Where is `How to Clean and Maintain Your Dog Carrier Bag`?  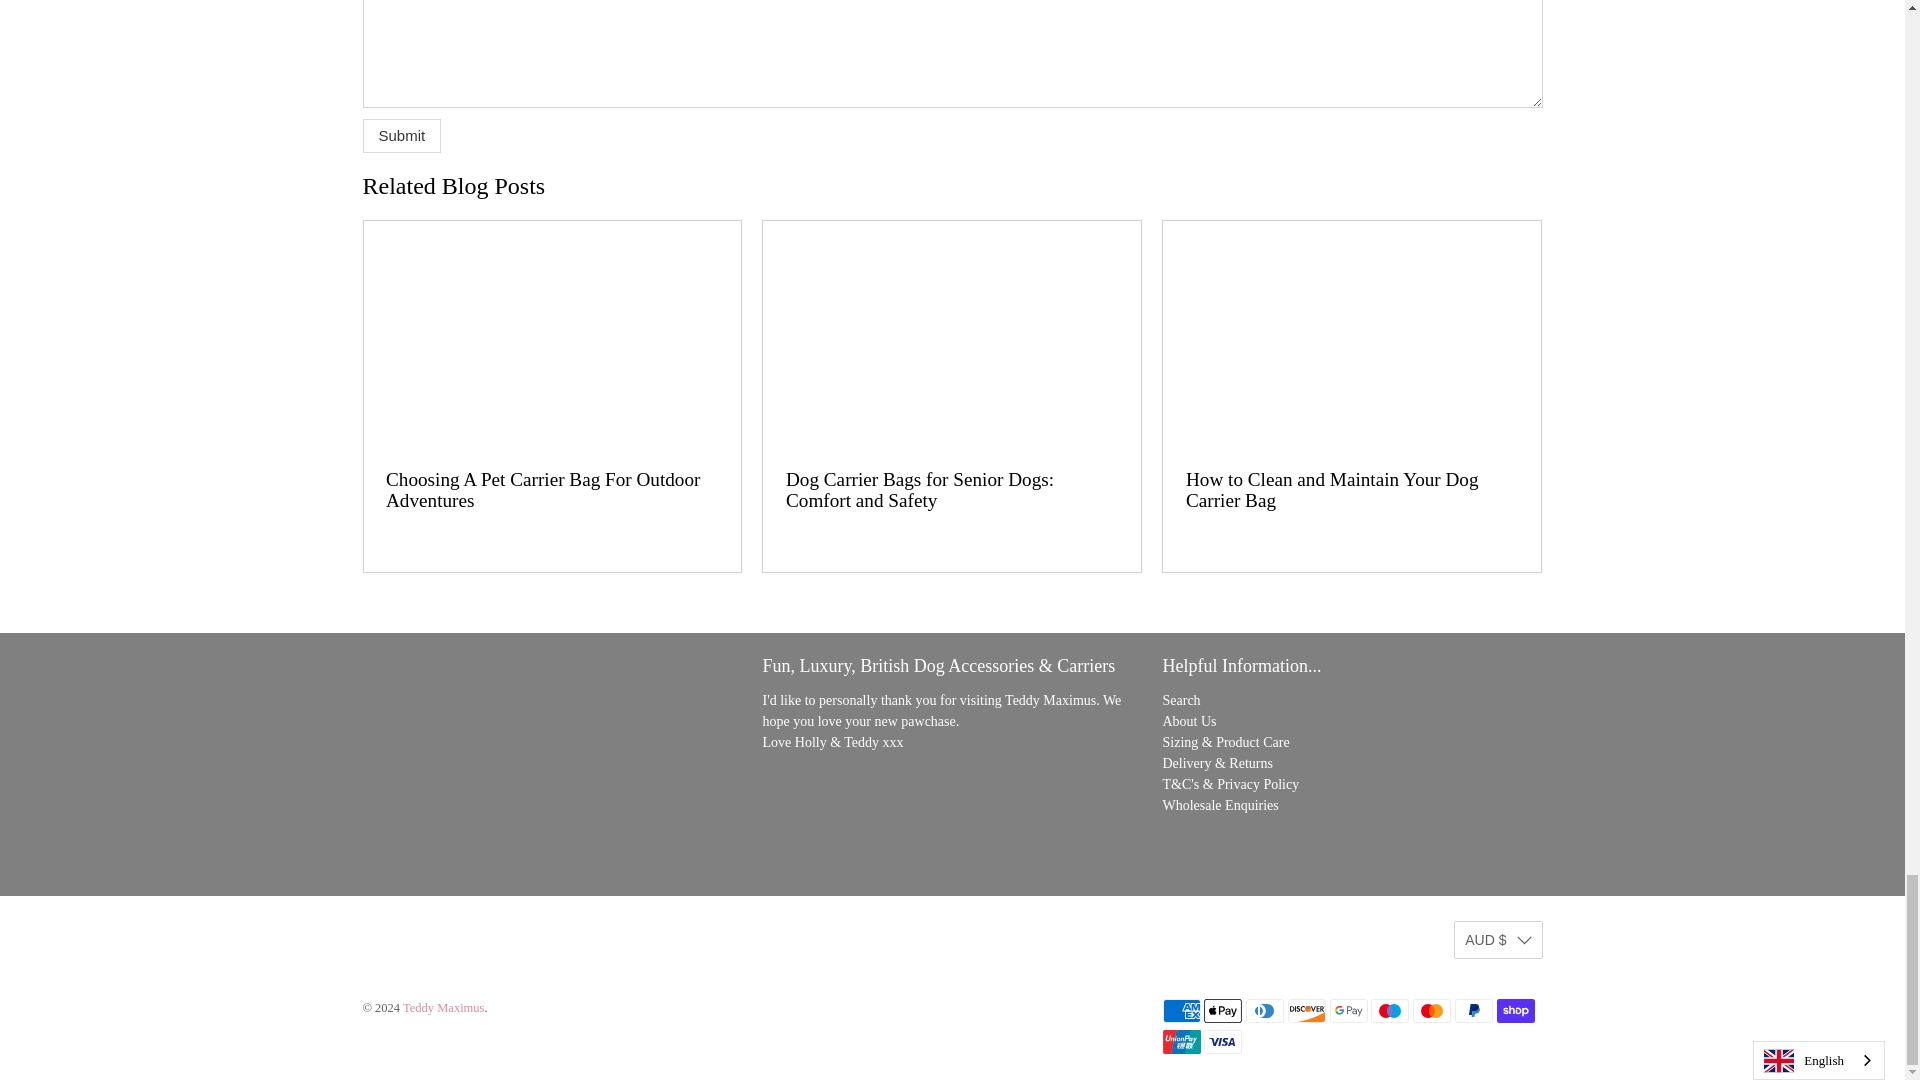
How to Clean and Maintain Your Dog Carrier Bag is located at coordinates (1332, 490).